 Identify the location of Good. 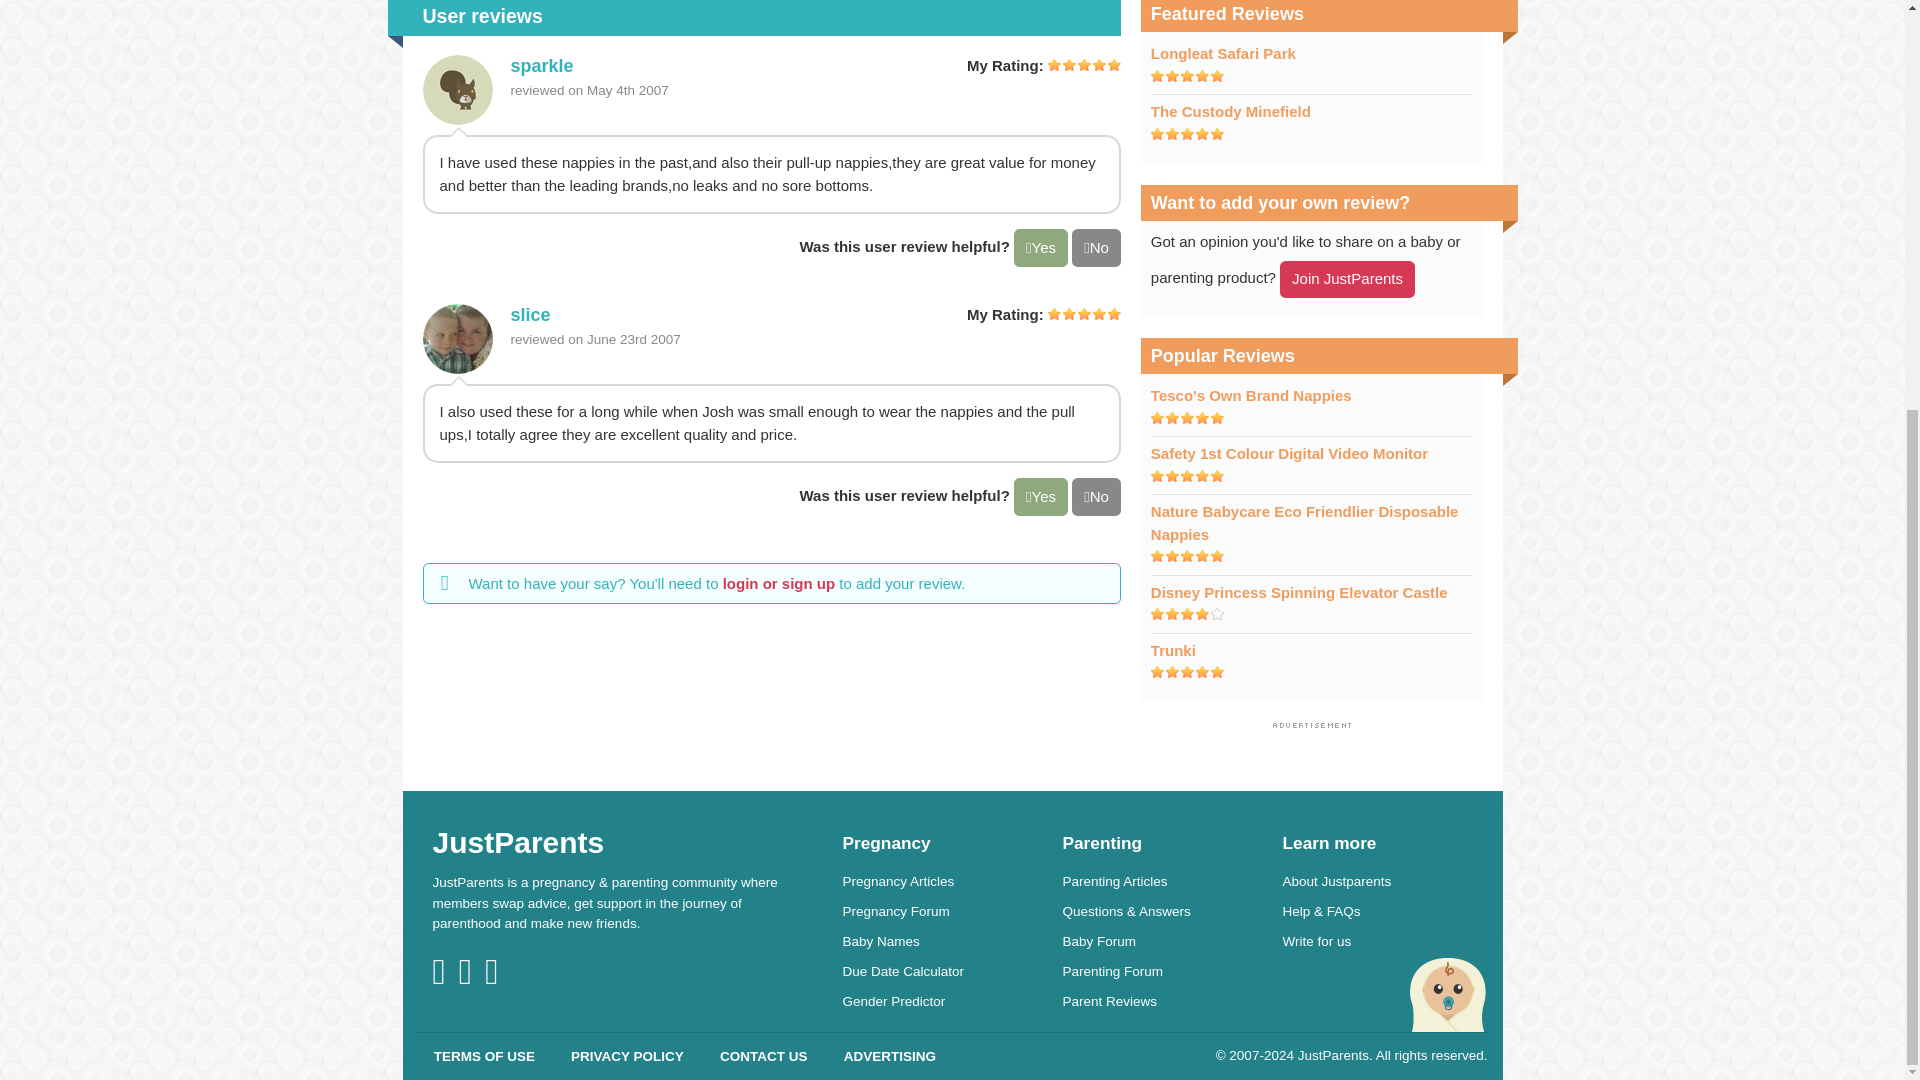
(1187, 614).